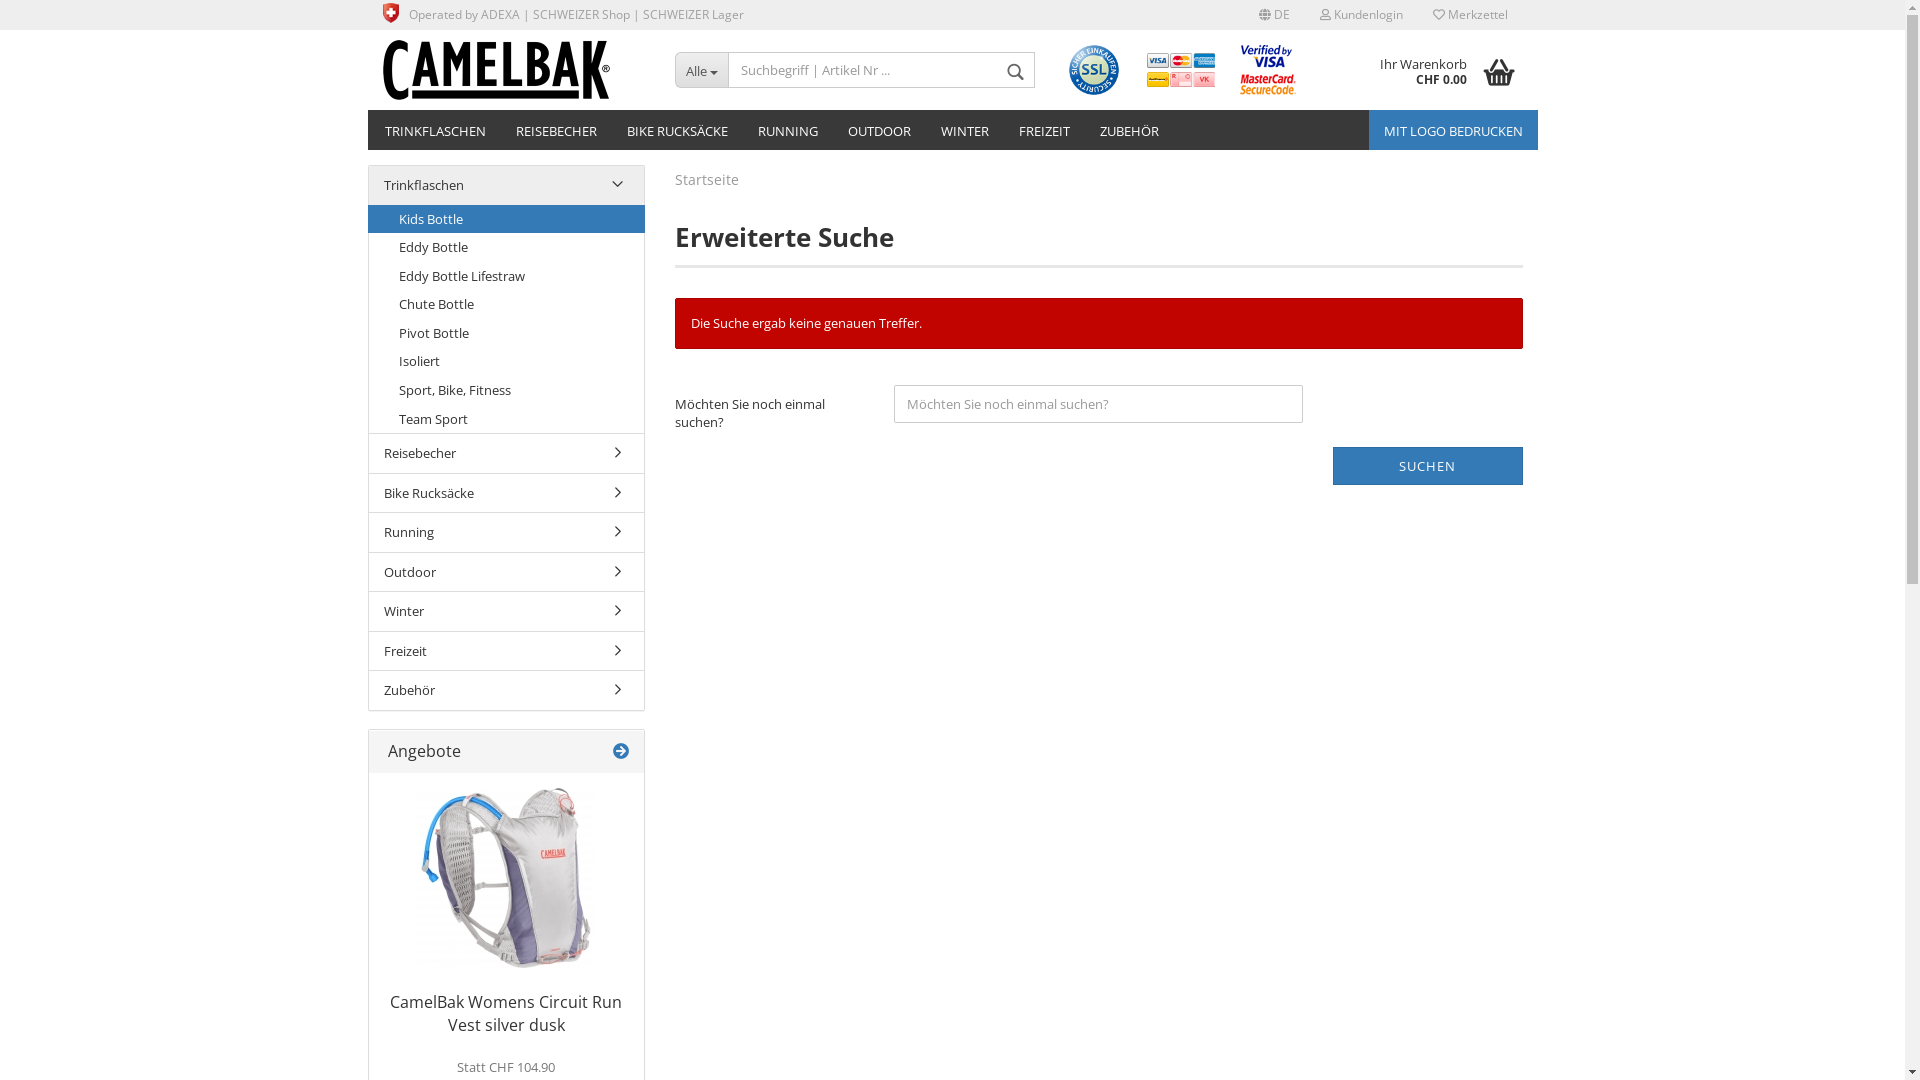  Describe the element at coordinates (506, 652) in the screenshot. I see `Freizeit` at that location.